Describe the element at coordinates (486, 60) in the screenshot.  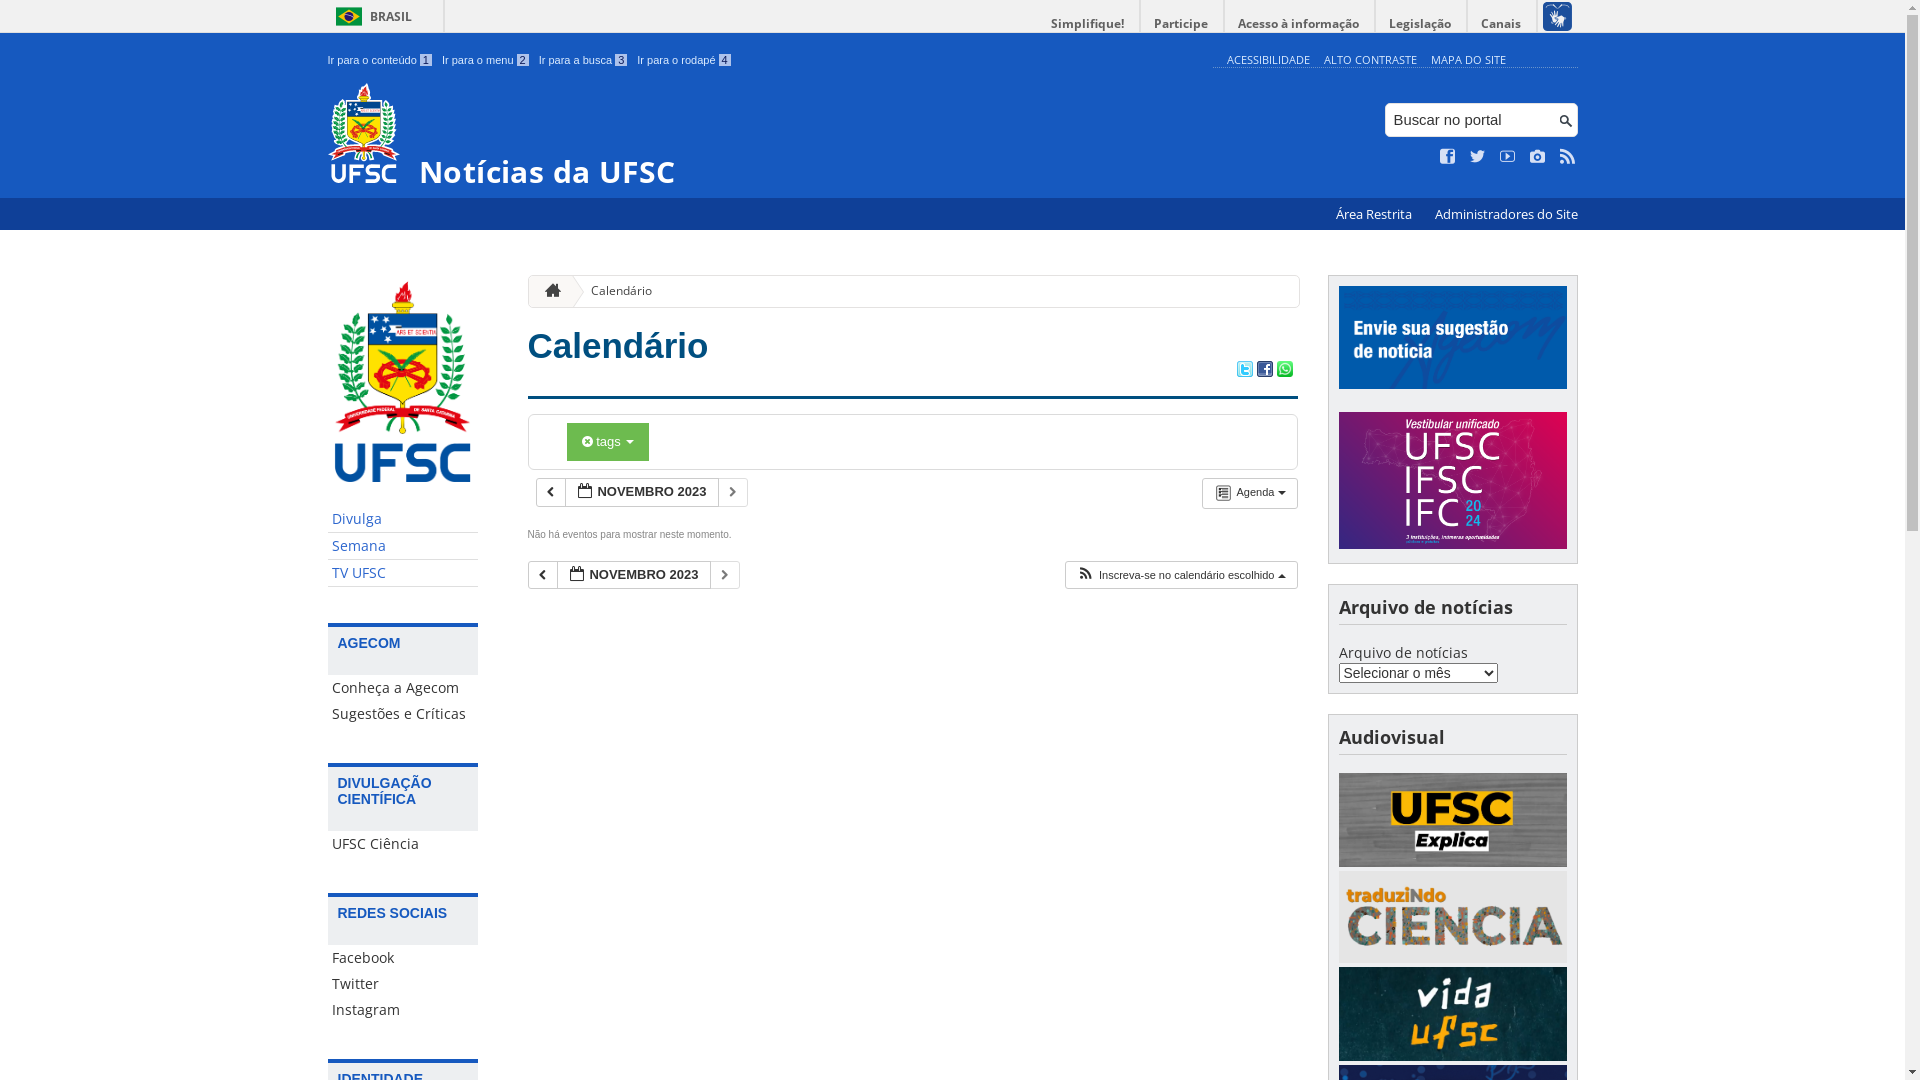
I see `Ir para o menu 2` at that location.